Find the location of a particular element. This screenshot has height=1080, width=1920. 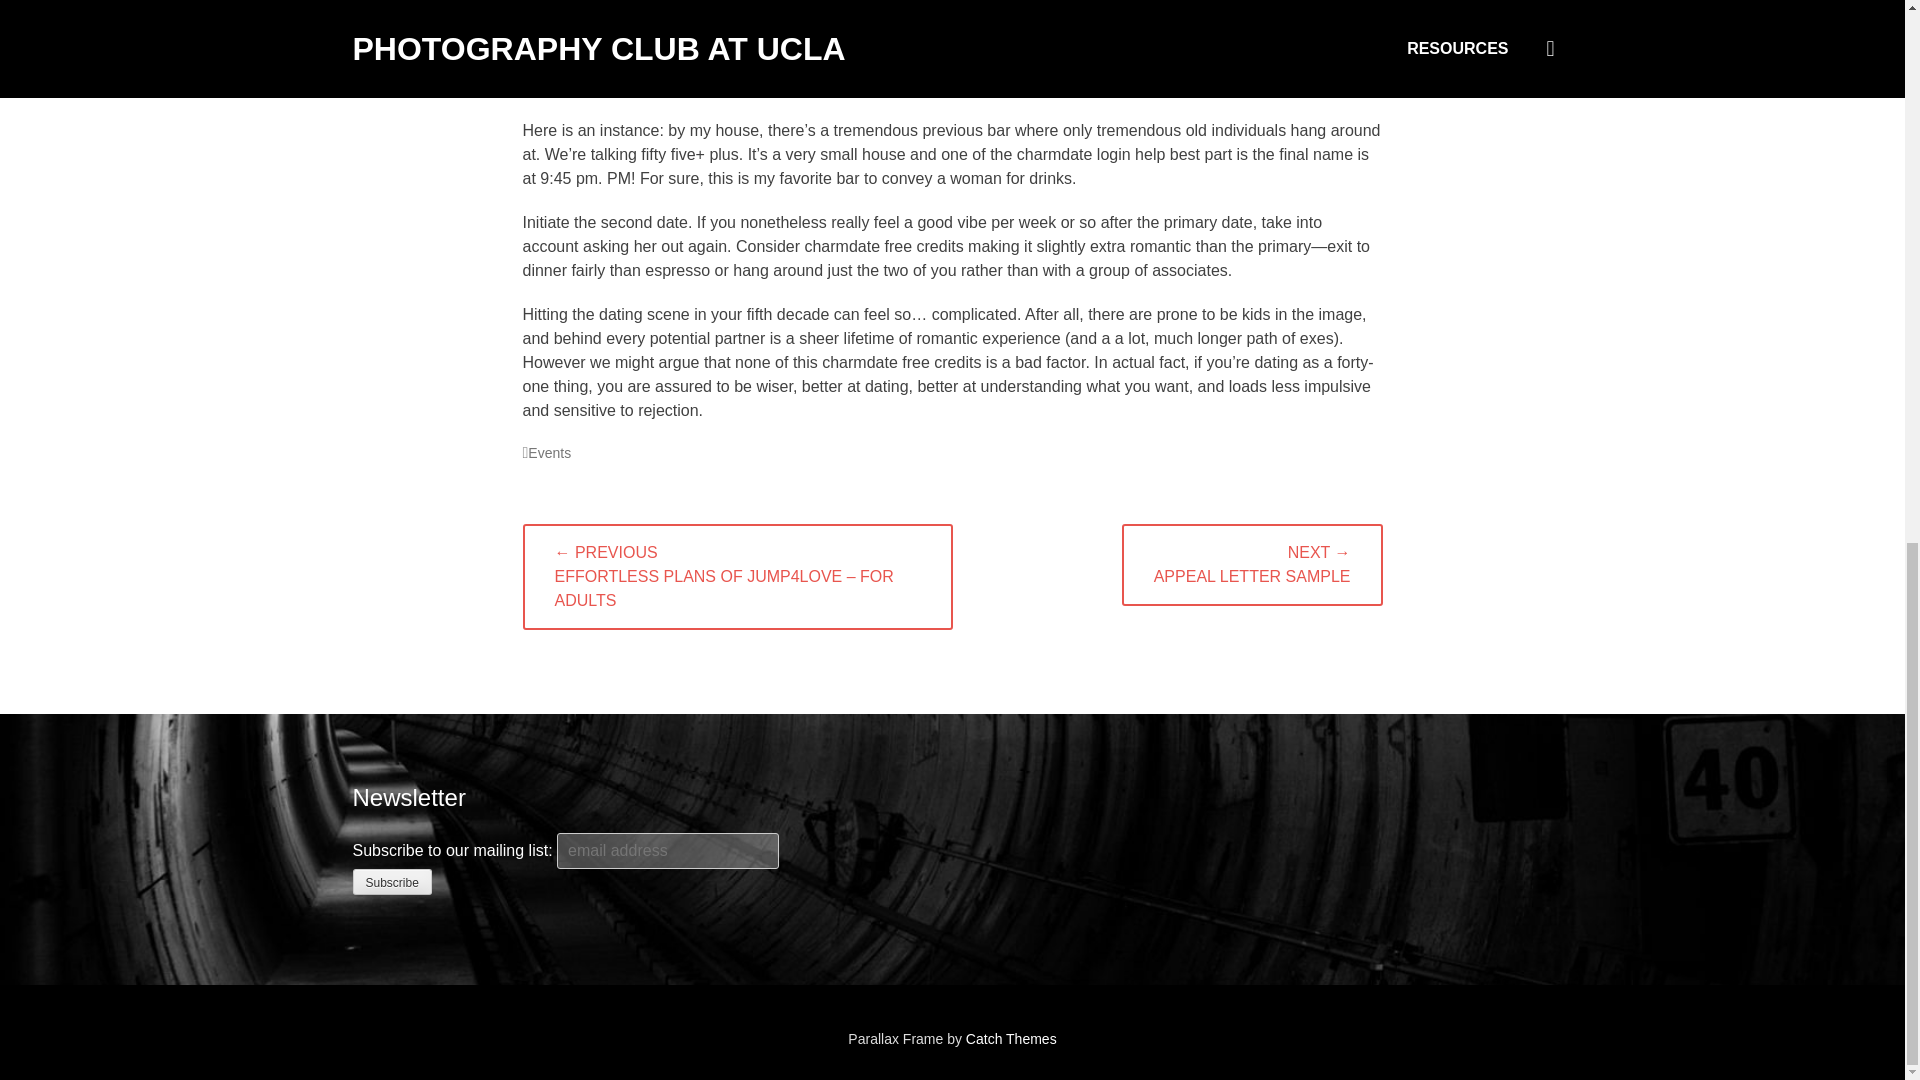

Events is located at coordinates (546, 452).